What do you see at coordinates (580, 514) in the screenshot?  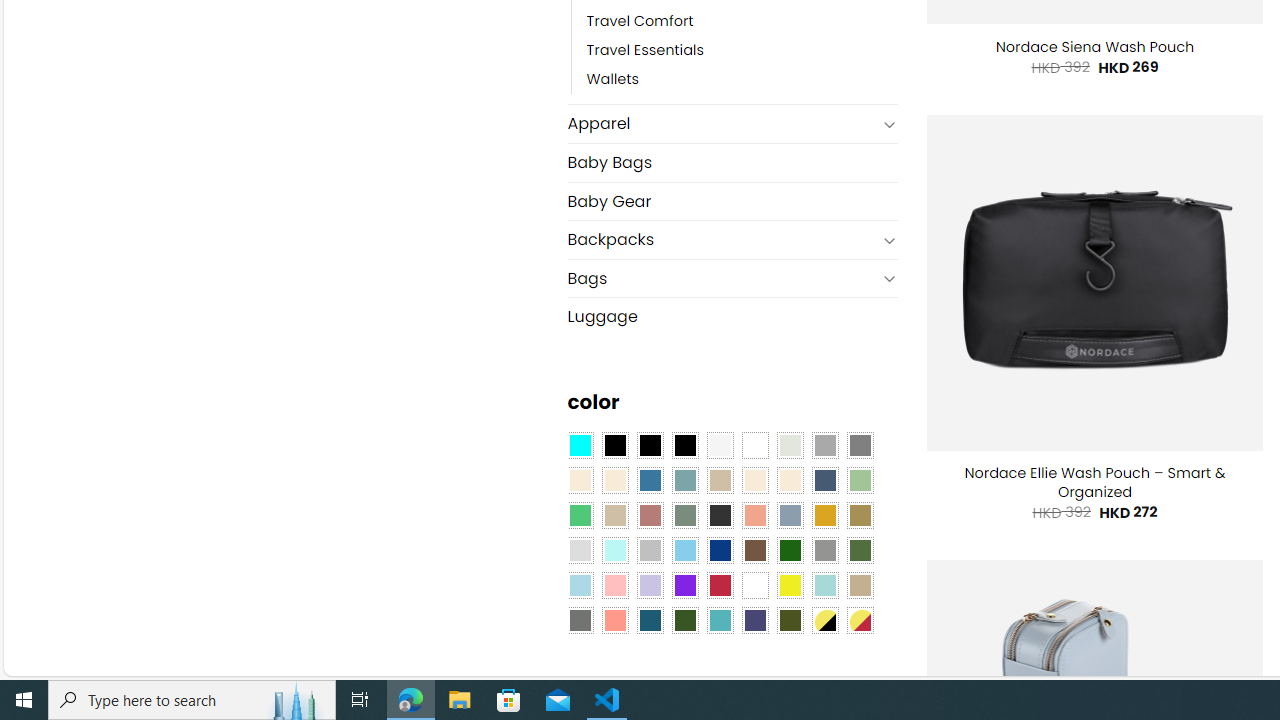 I see `Emerald Green` at bounding box center [580, 514].